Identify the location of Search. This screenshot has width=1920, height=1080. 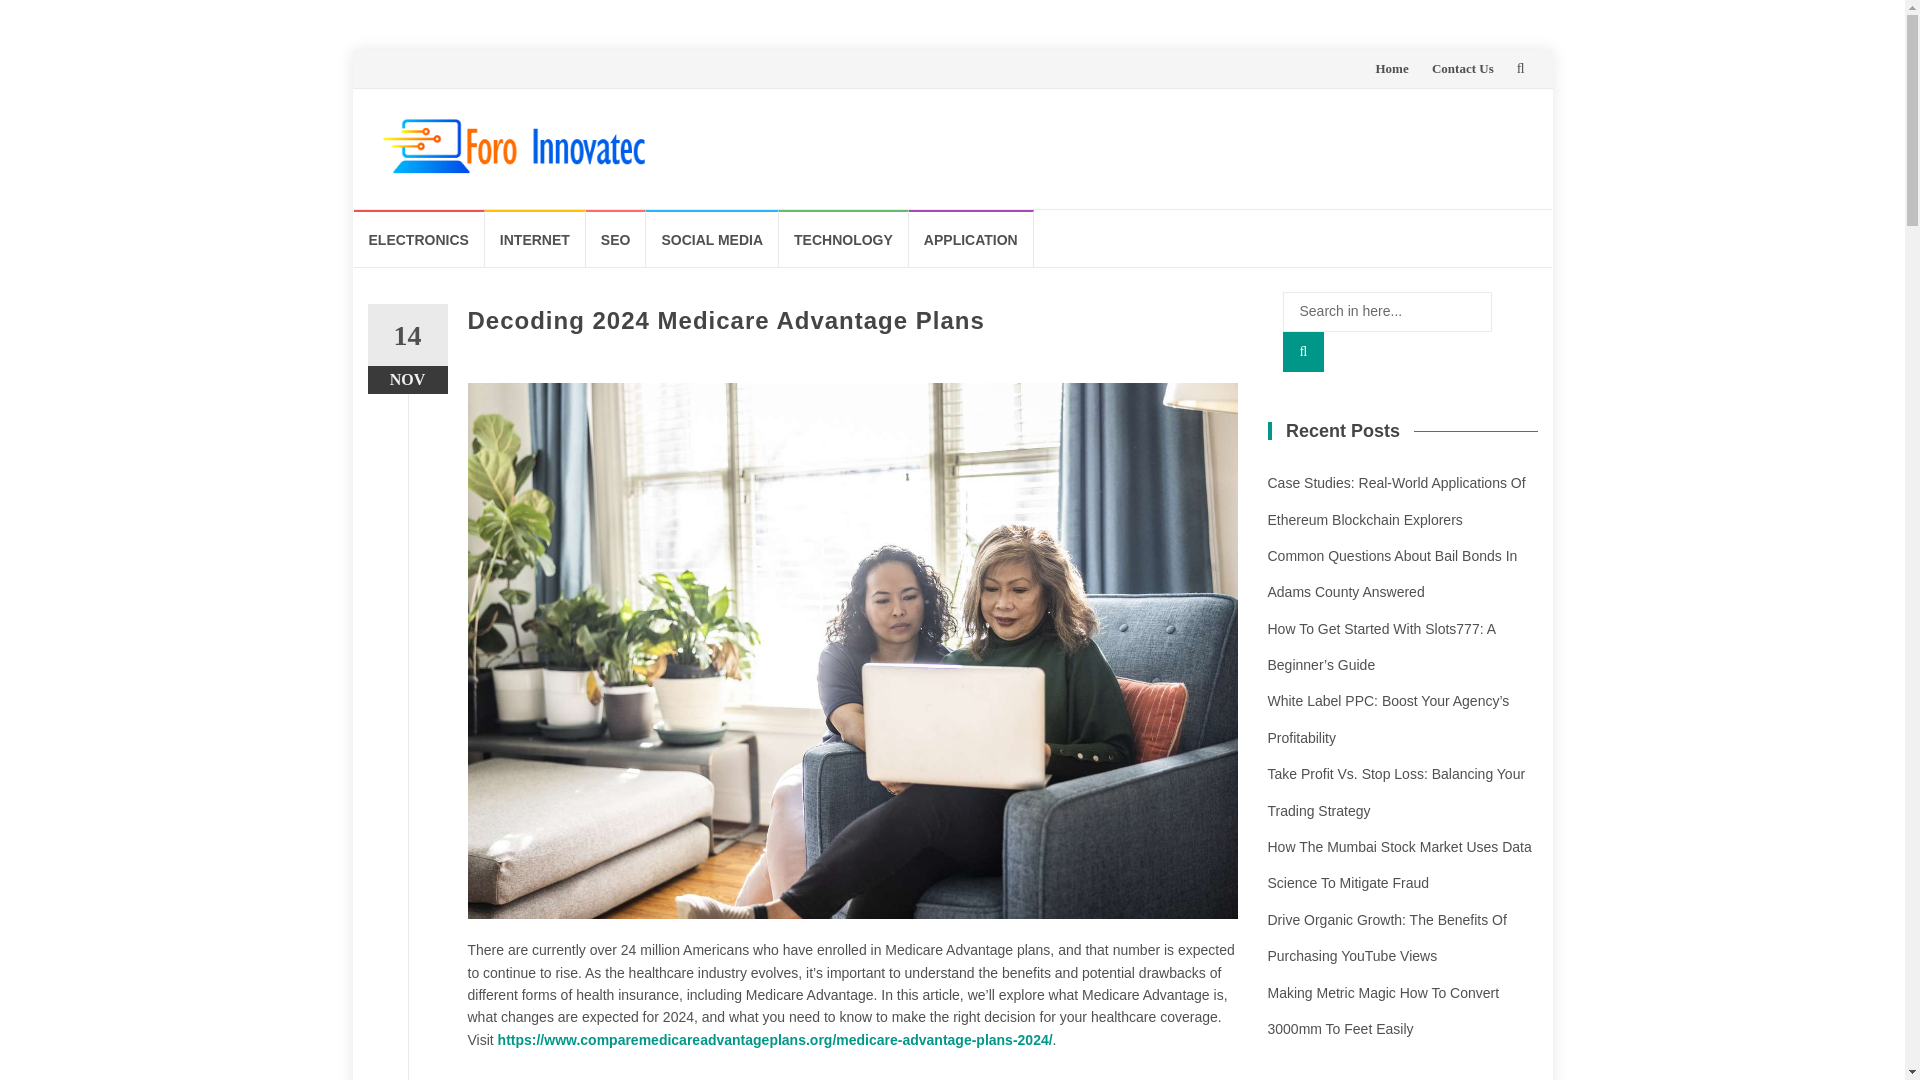
(1303, 351).